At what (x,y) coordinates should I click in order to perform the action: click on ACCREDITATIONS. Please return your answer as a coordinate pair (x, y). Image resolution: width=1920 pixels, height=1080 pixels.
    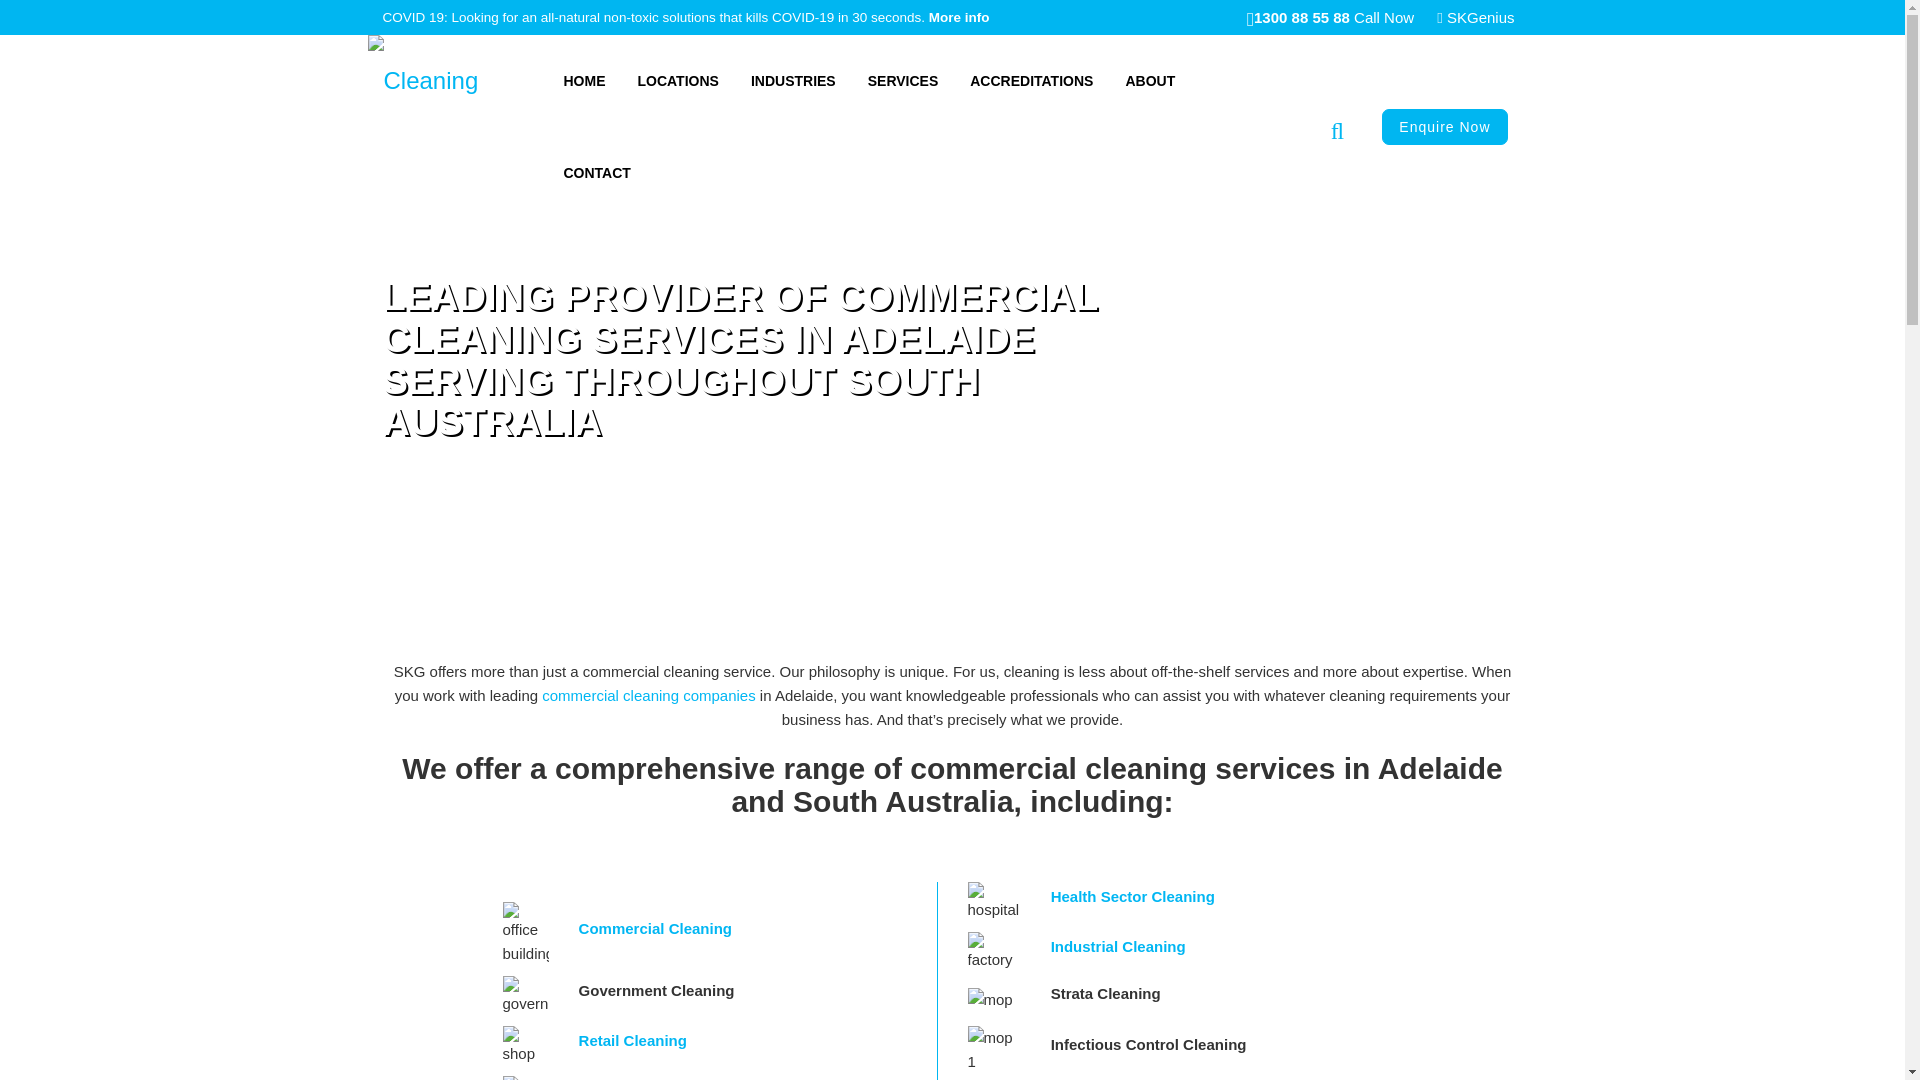
    Looking at the image, I should click on (1032, 81).